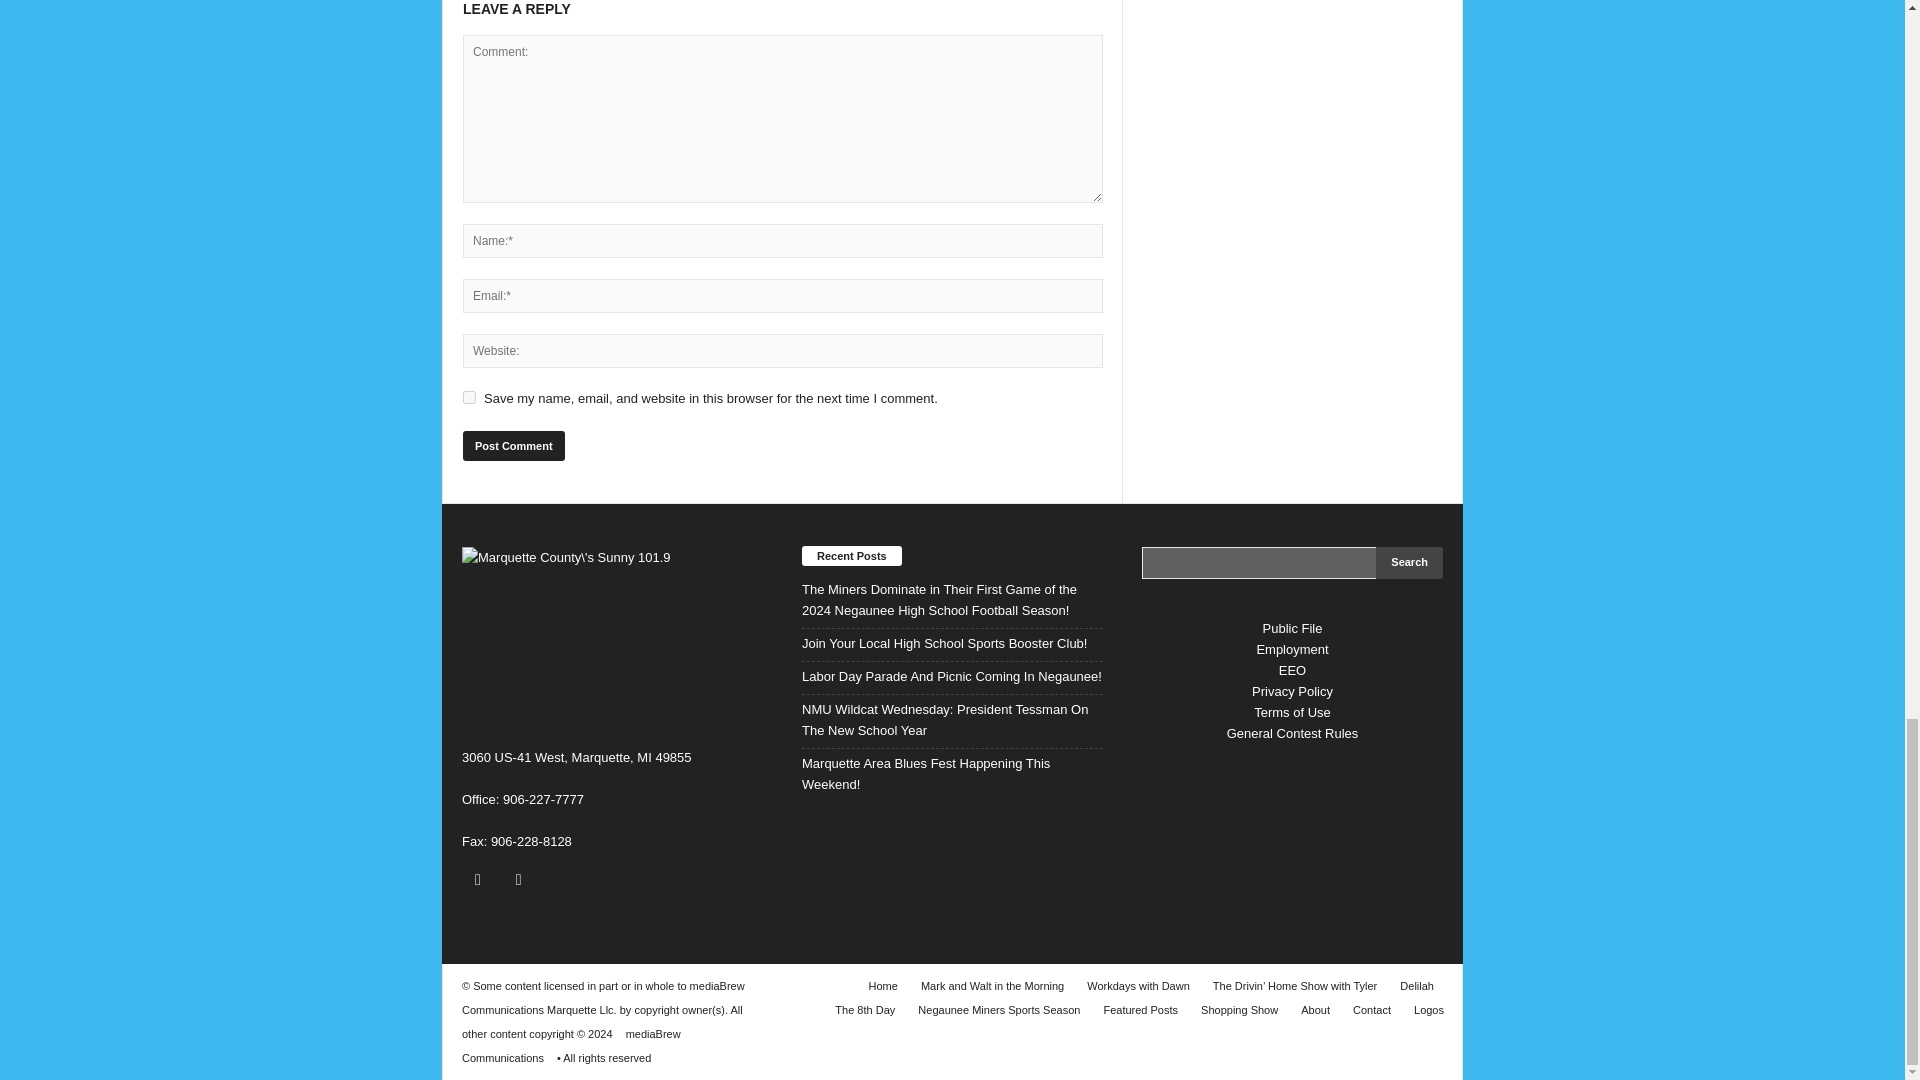  Describe the element at coordinates (1410, 562) in the screenshot. I see `Search` at that location.